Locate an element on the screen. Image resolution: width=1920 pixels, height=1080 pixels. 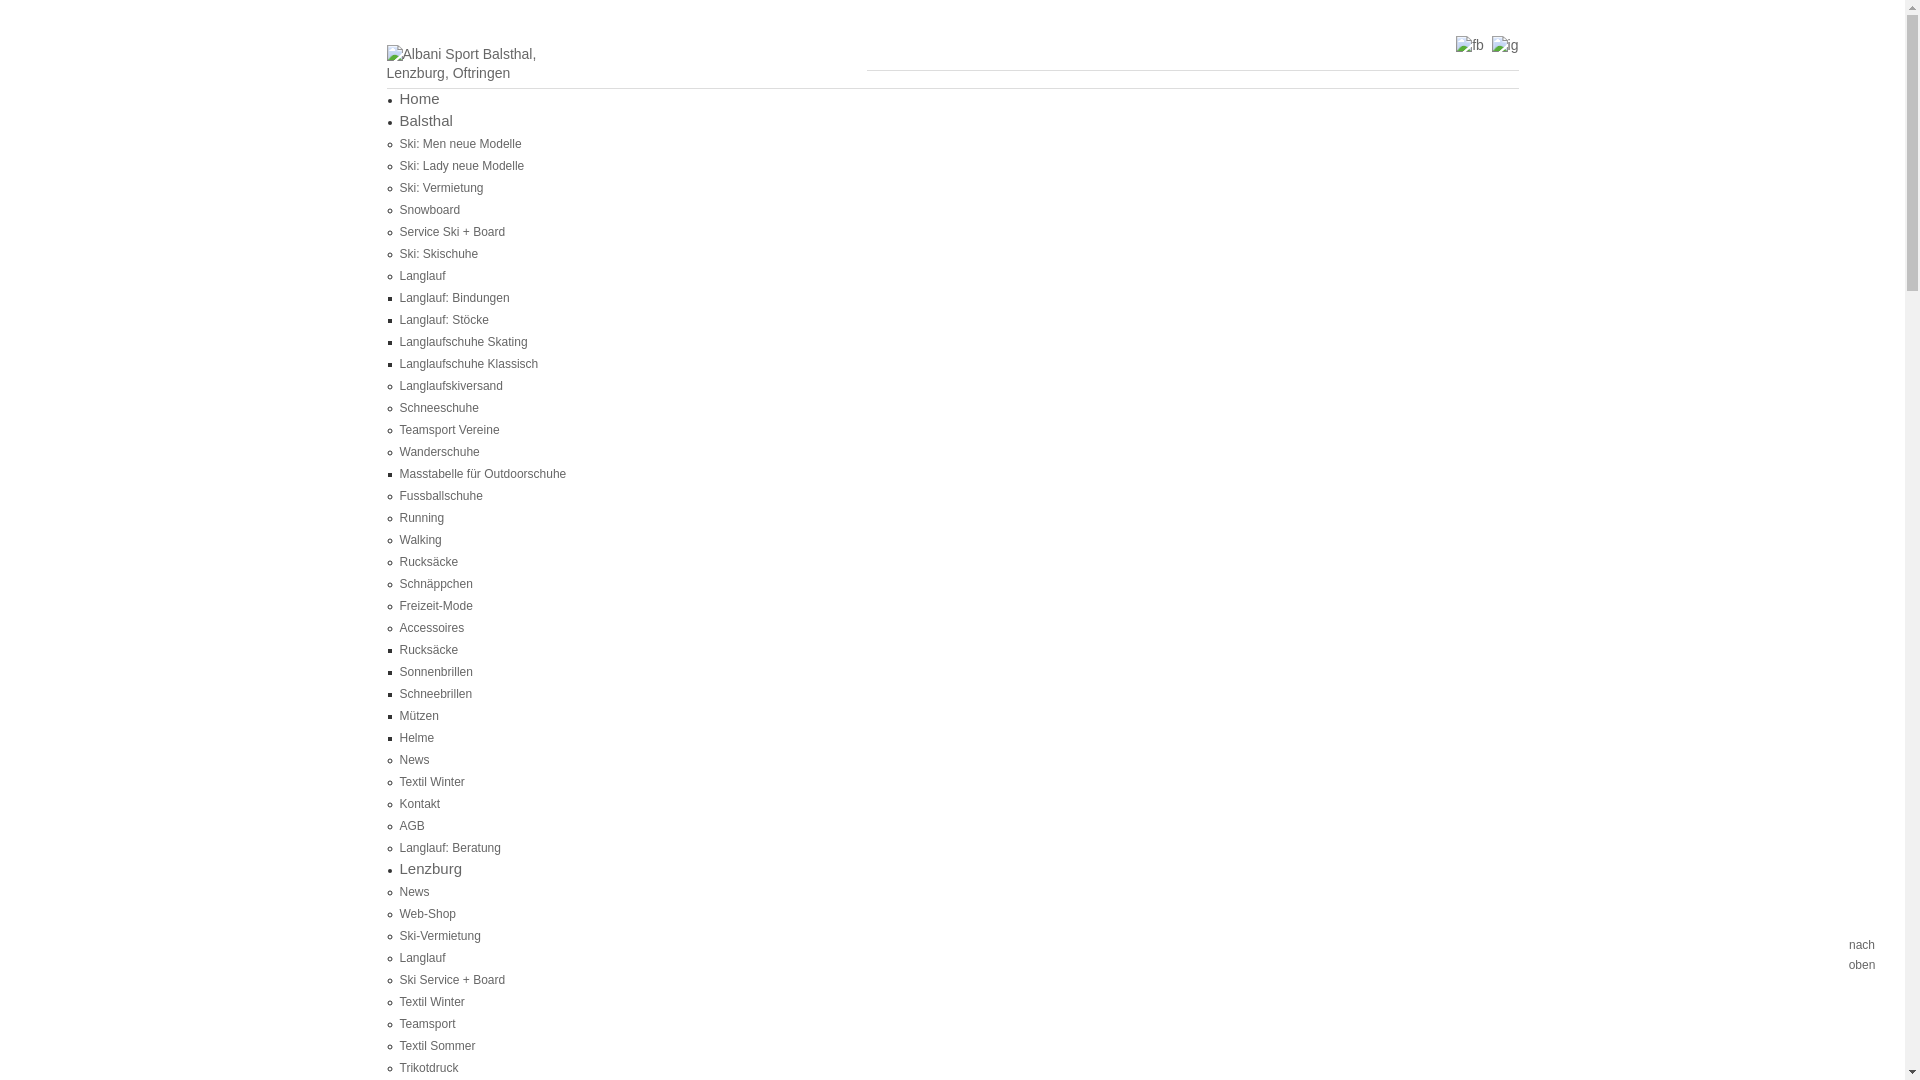
Schneebrillen is located at coordinates (436, 694).